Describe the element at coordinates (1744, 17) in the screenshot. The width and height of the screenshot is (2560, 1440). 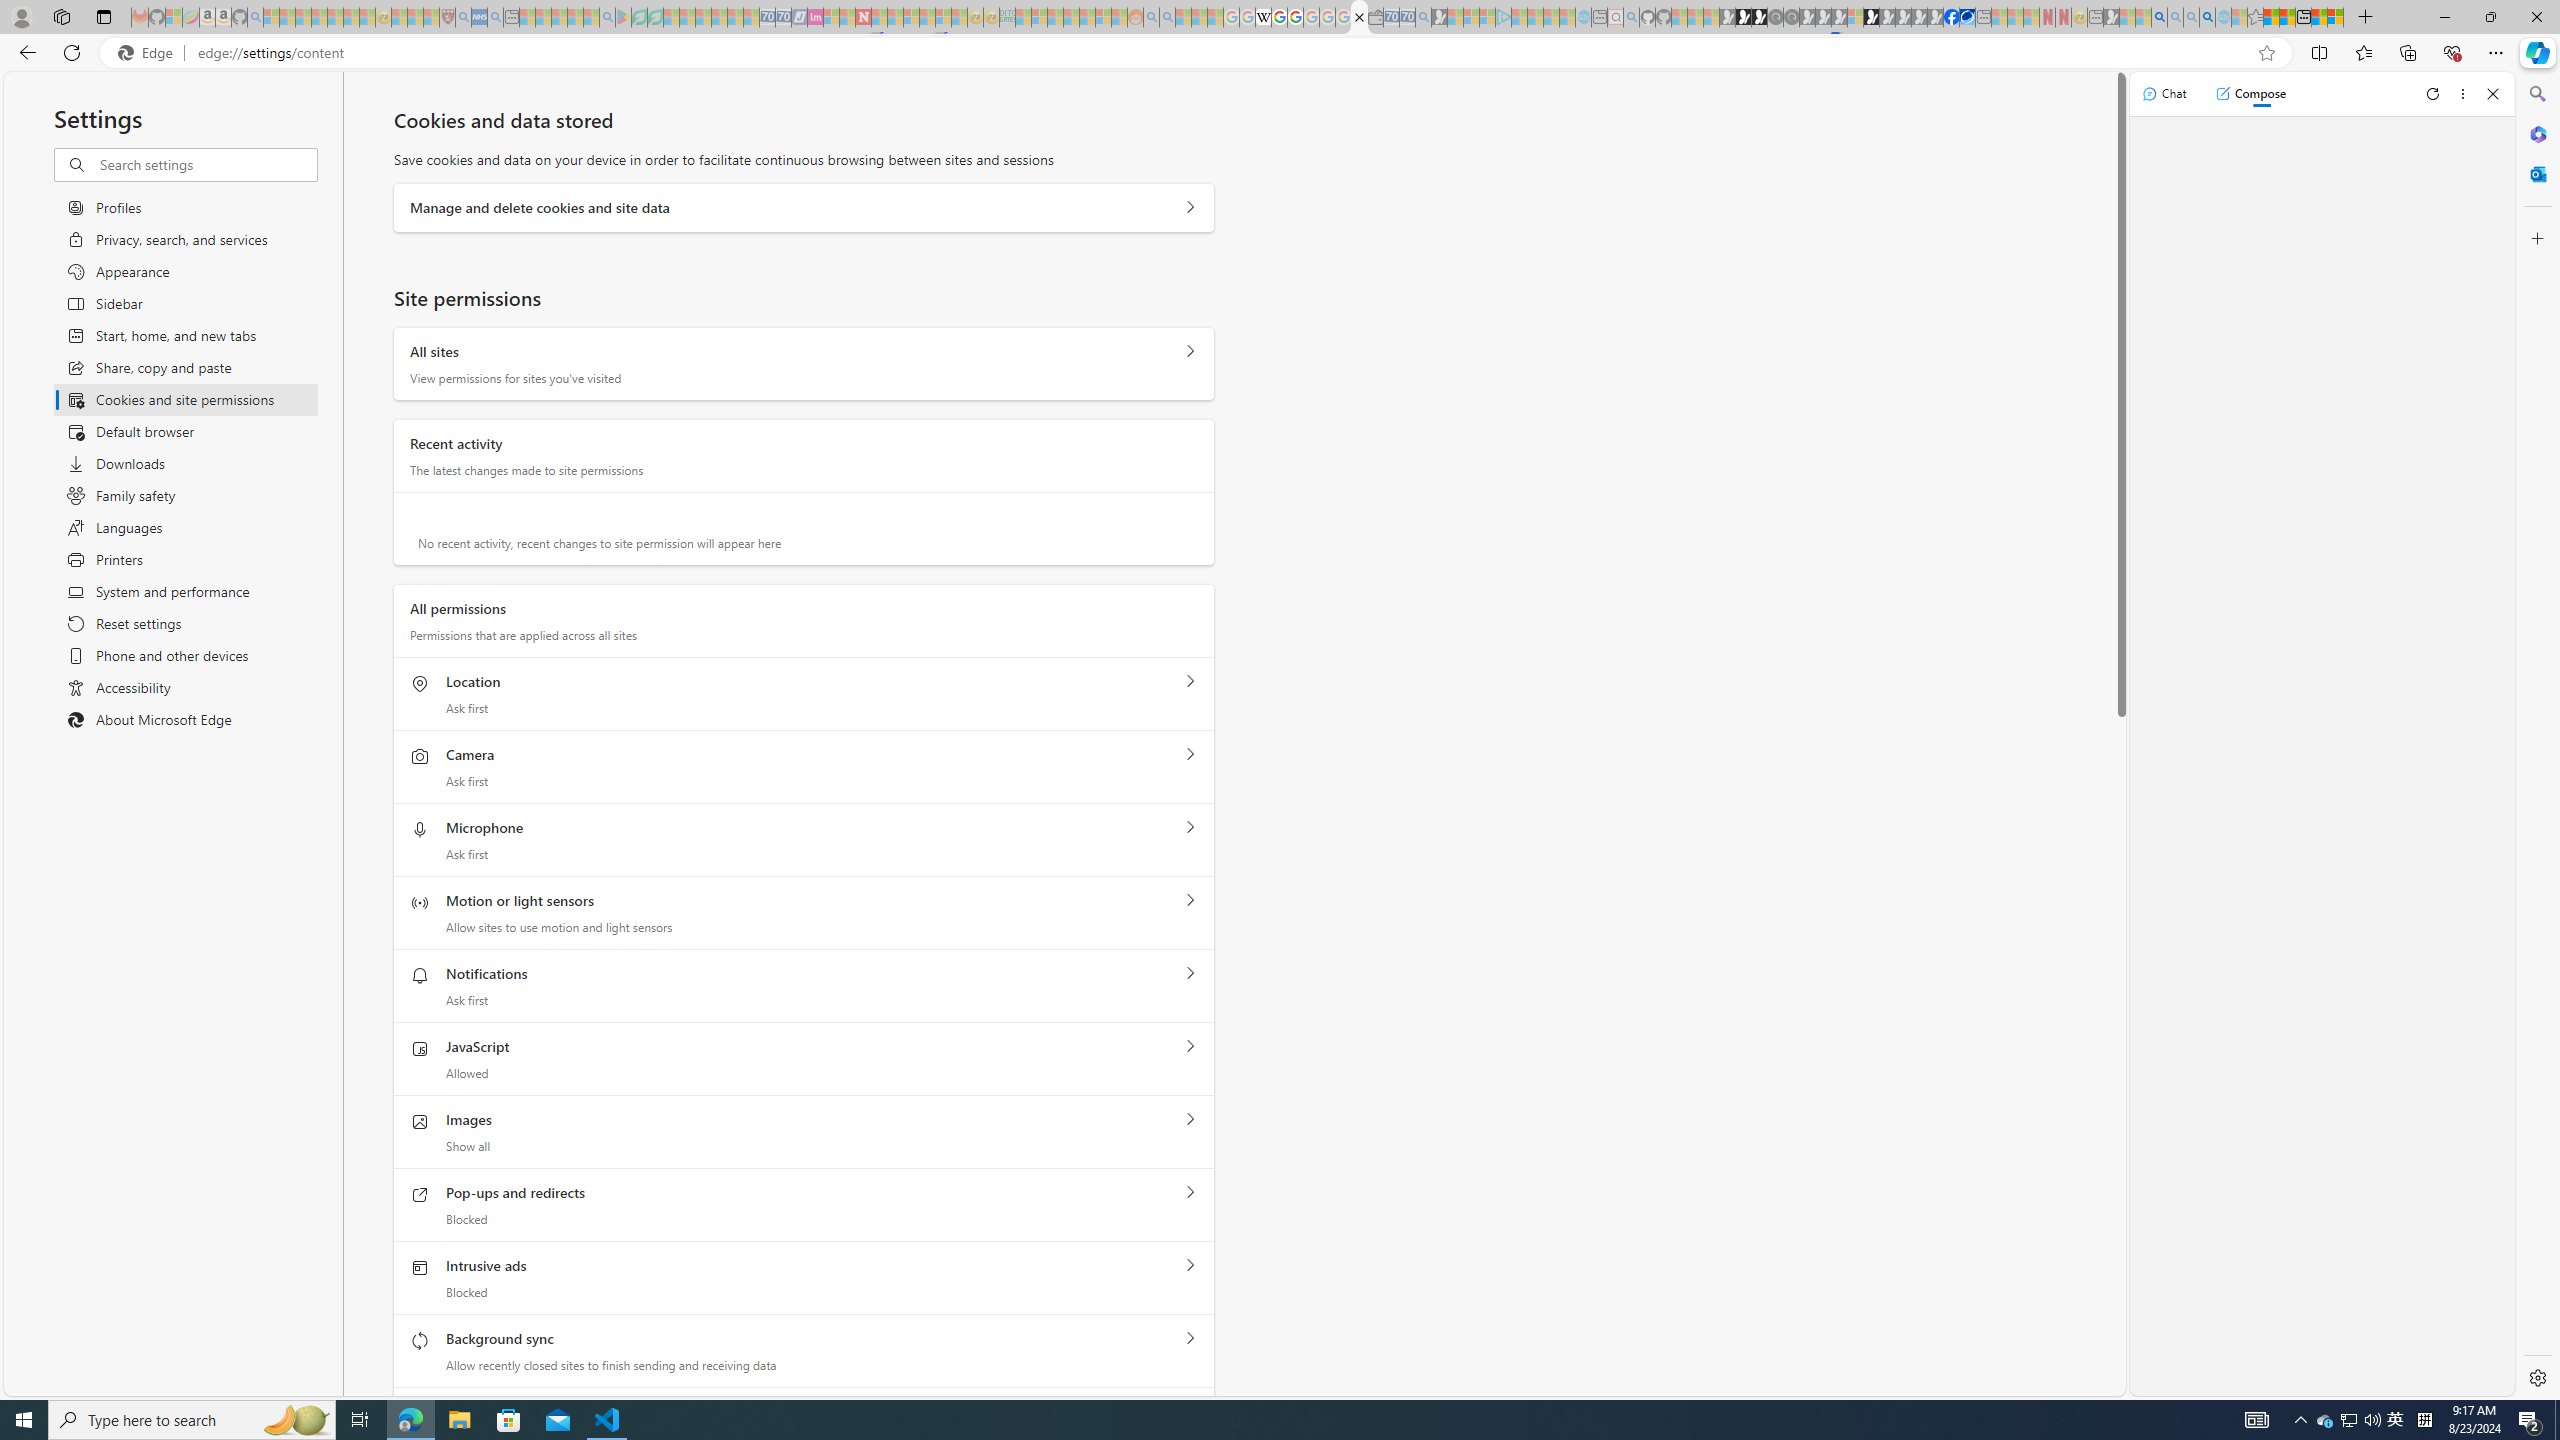
I see `Play Zoo Boom in your browser | Games from Microsoft Start` at that location.